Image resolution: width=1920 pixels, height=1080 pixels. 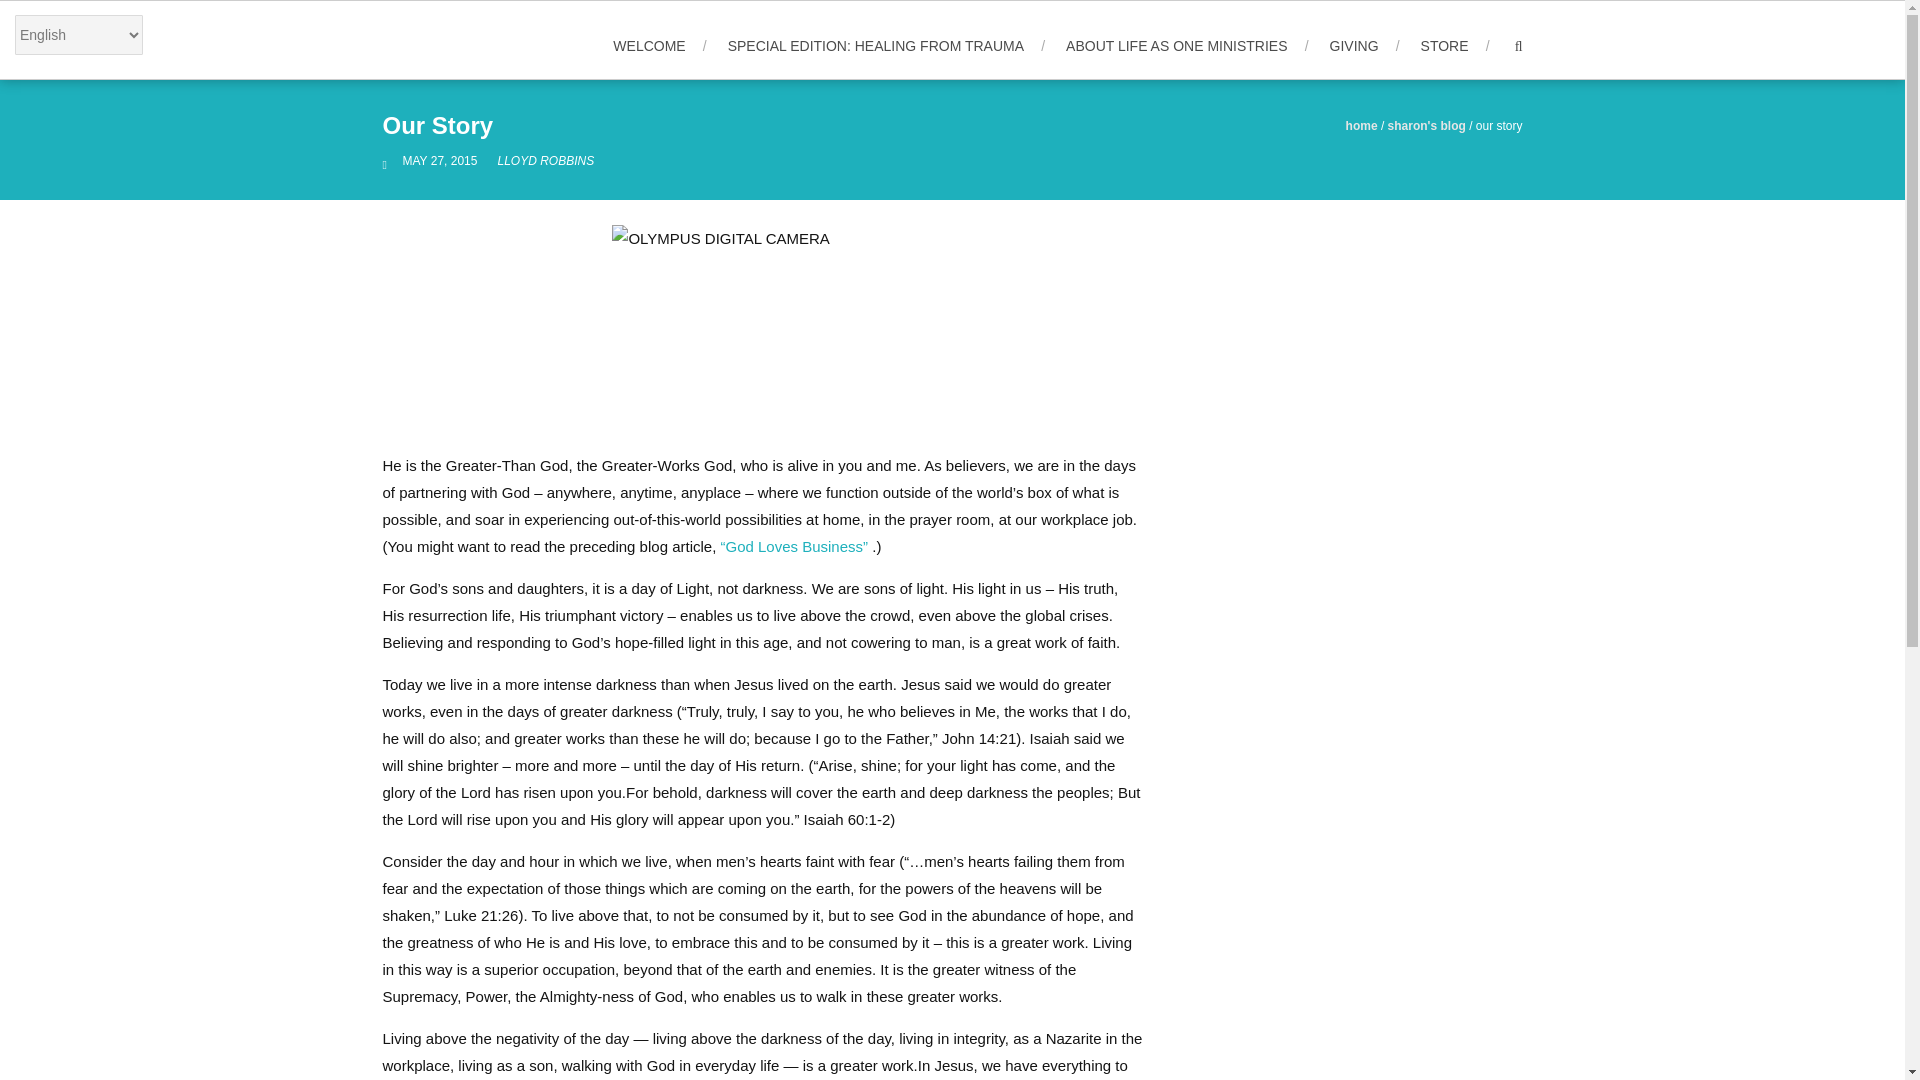 I want to click on STORE, so click(x=1454, y=46).